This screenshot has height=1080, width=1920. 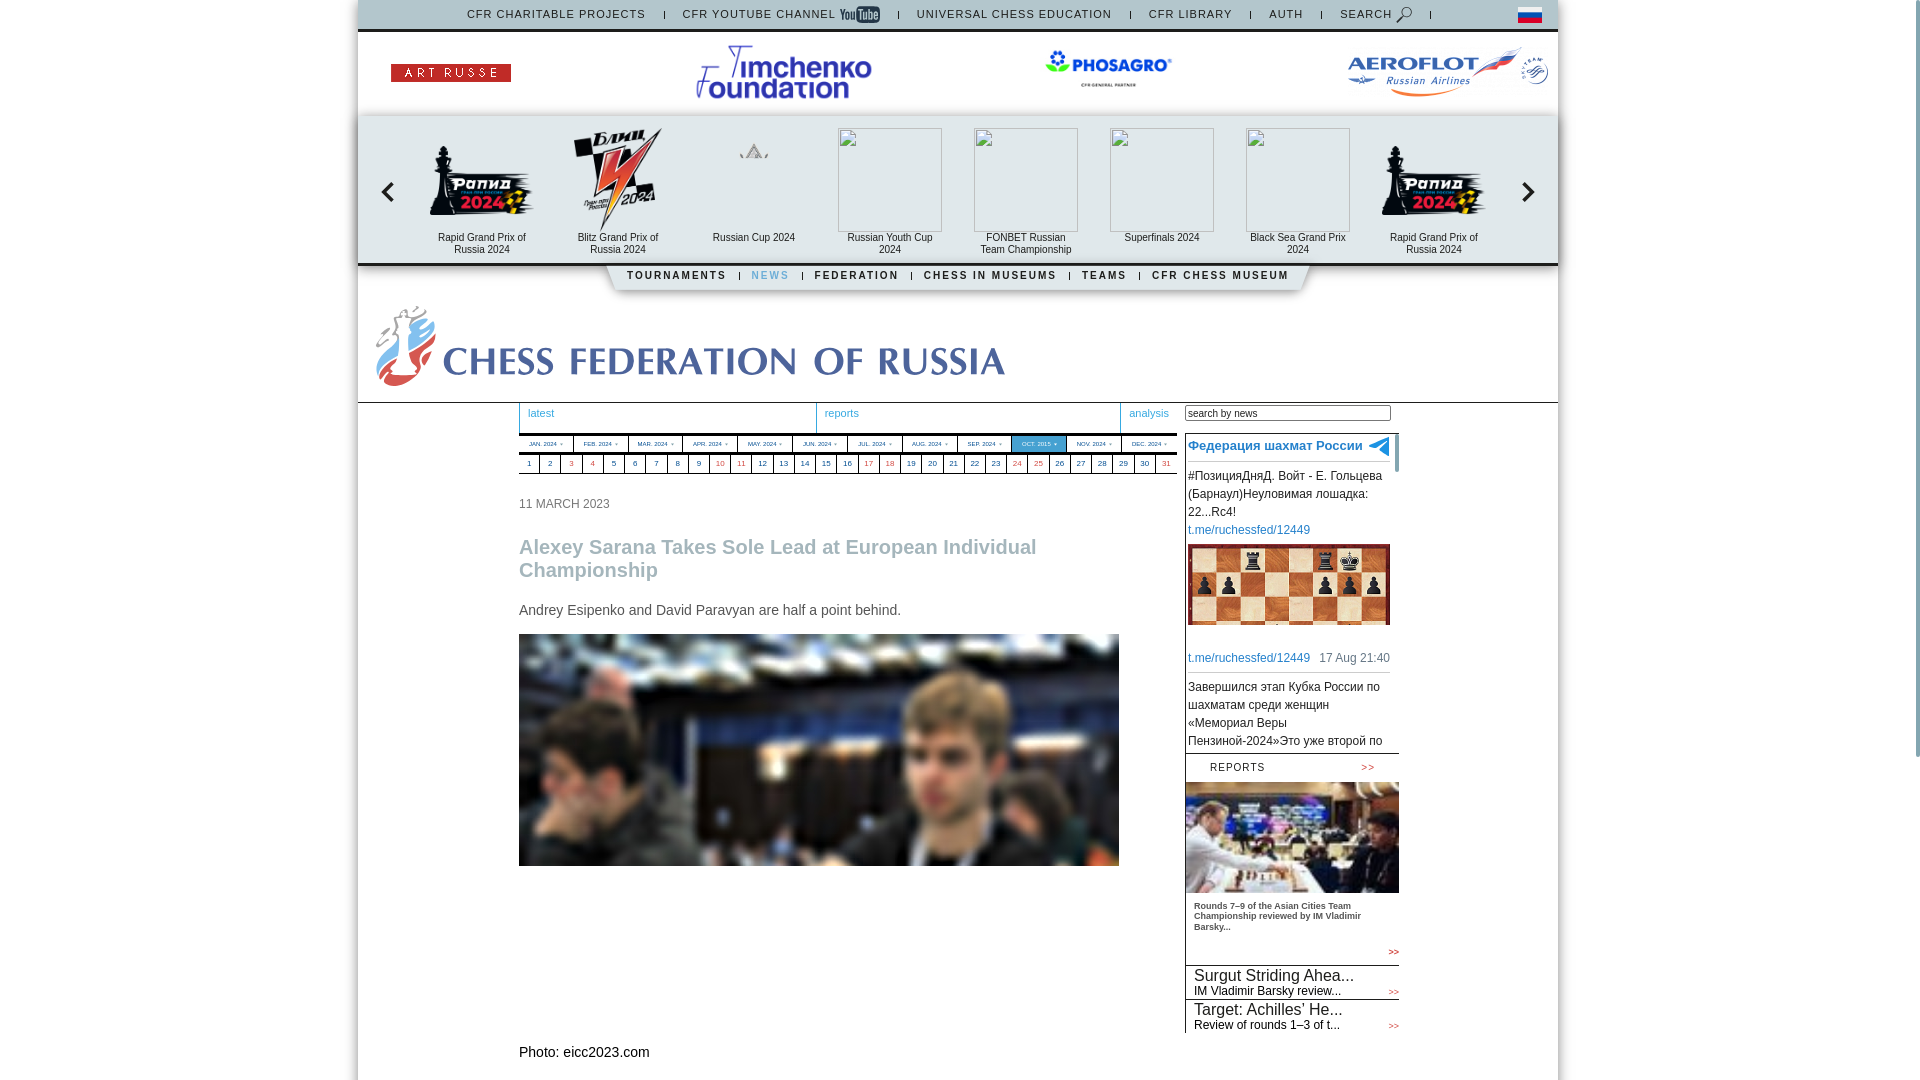 What do you see at coordinates (1104, 276) in the screenshot?
I see `TEAMS` at bounding box center [1104, 276].